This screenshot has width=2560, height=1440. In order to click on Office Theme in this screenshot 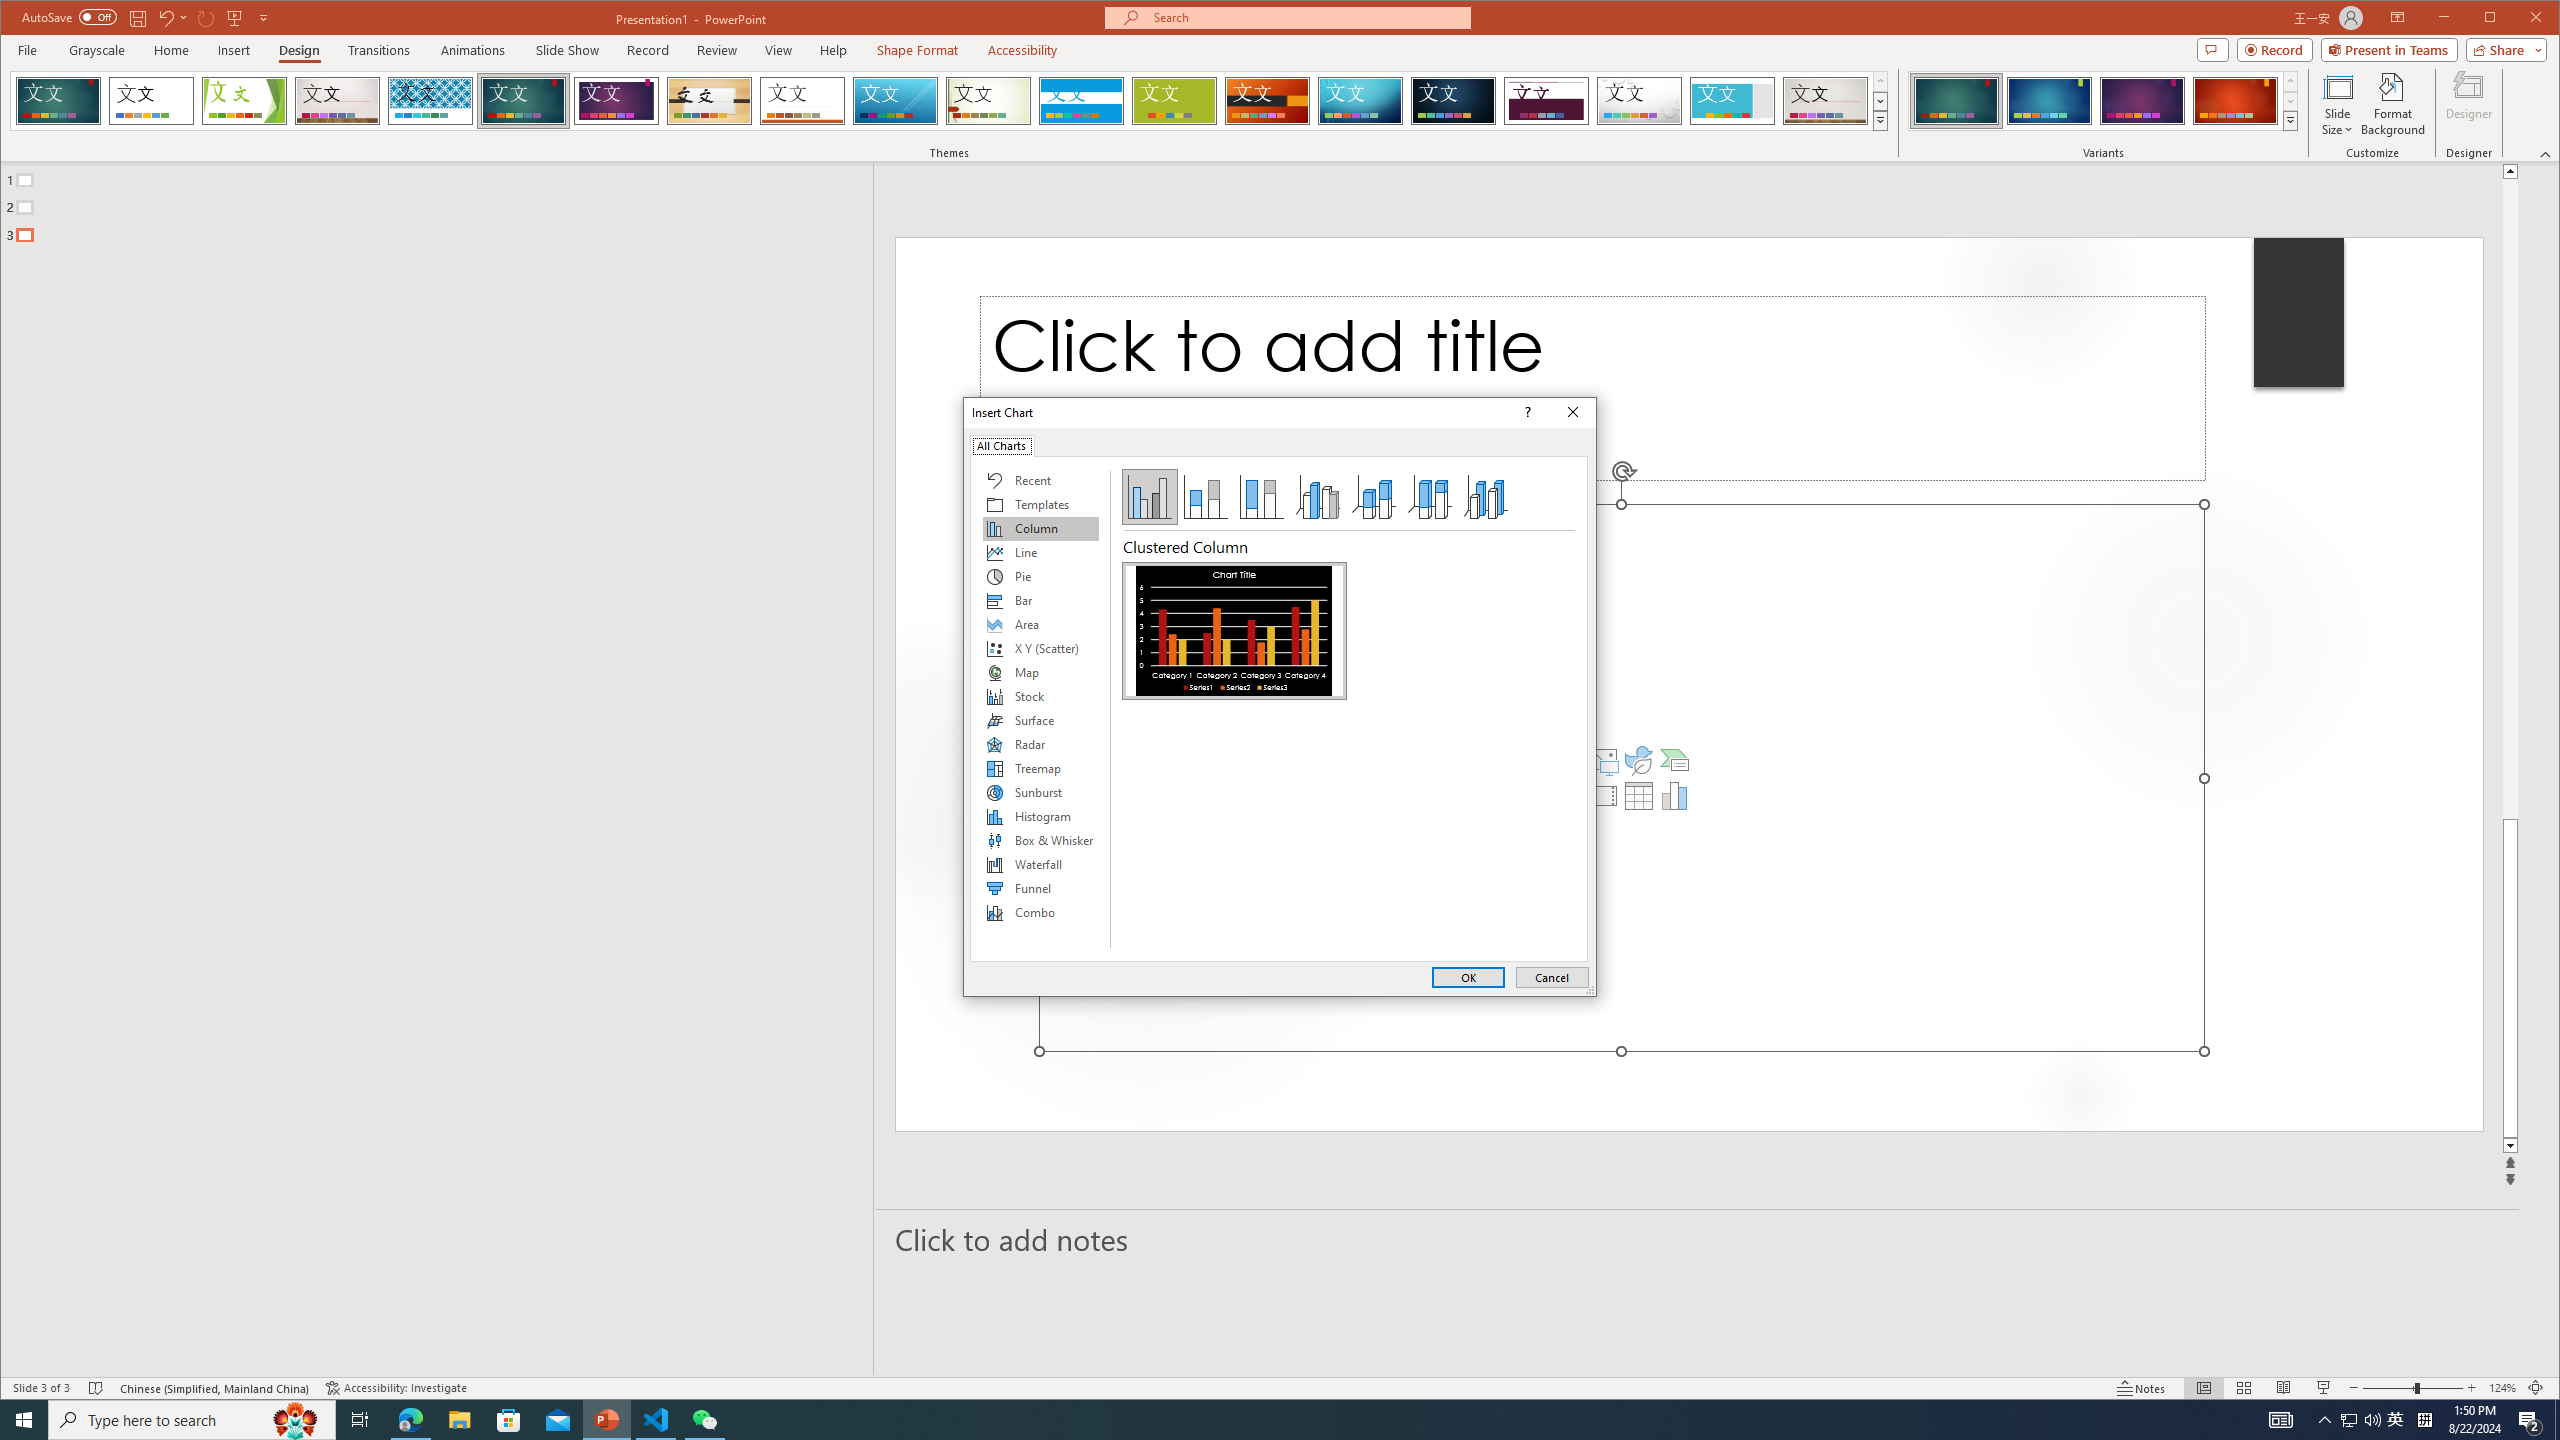, I will do `click(150, 101)`.